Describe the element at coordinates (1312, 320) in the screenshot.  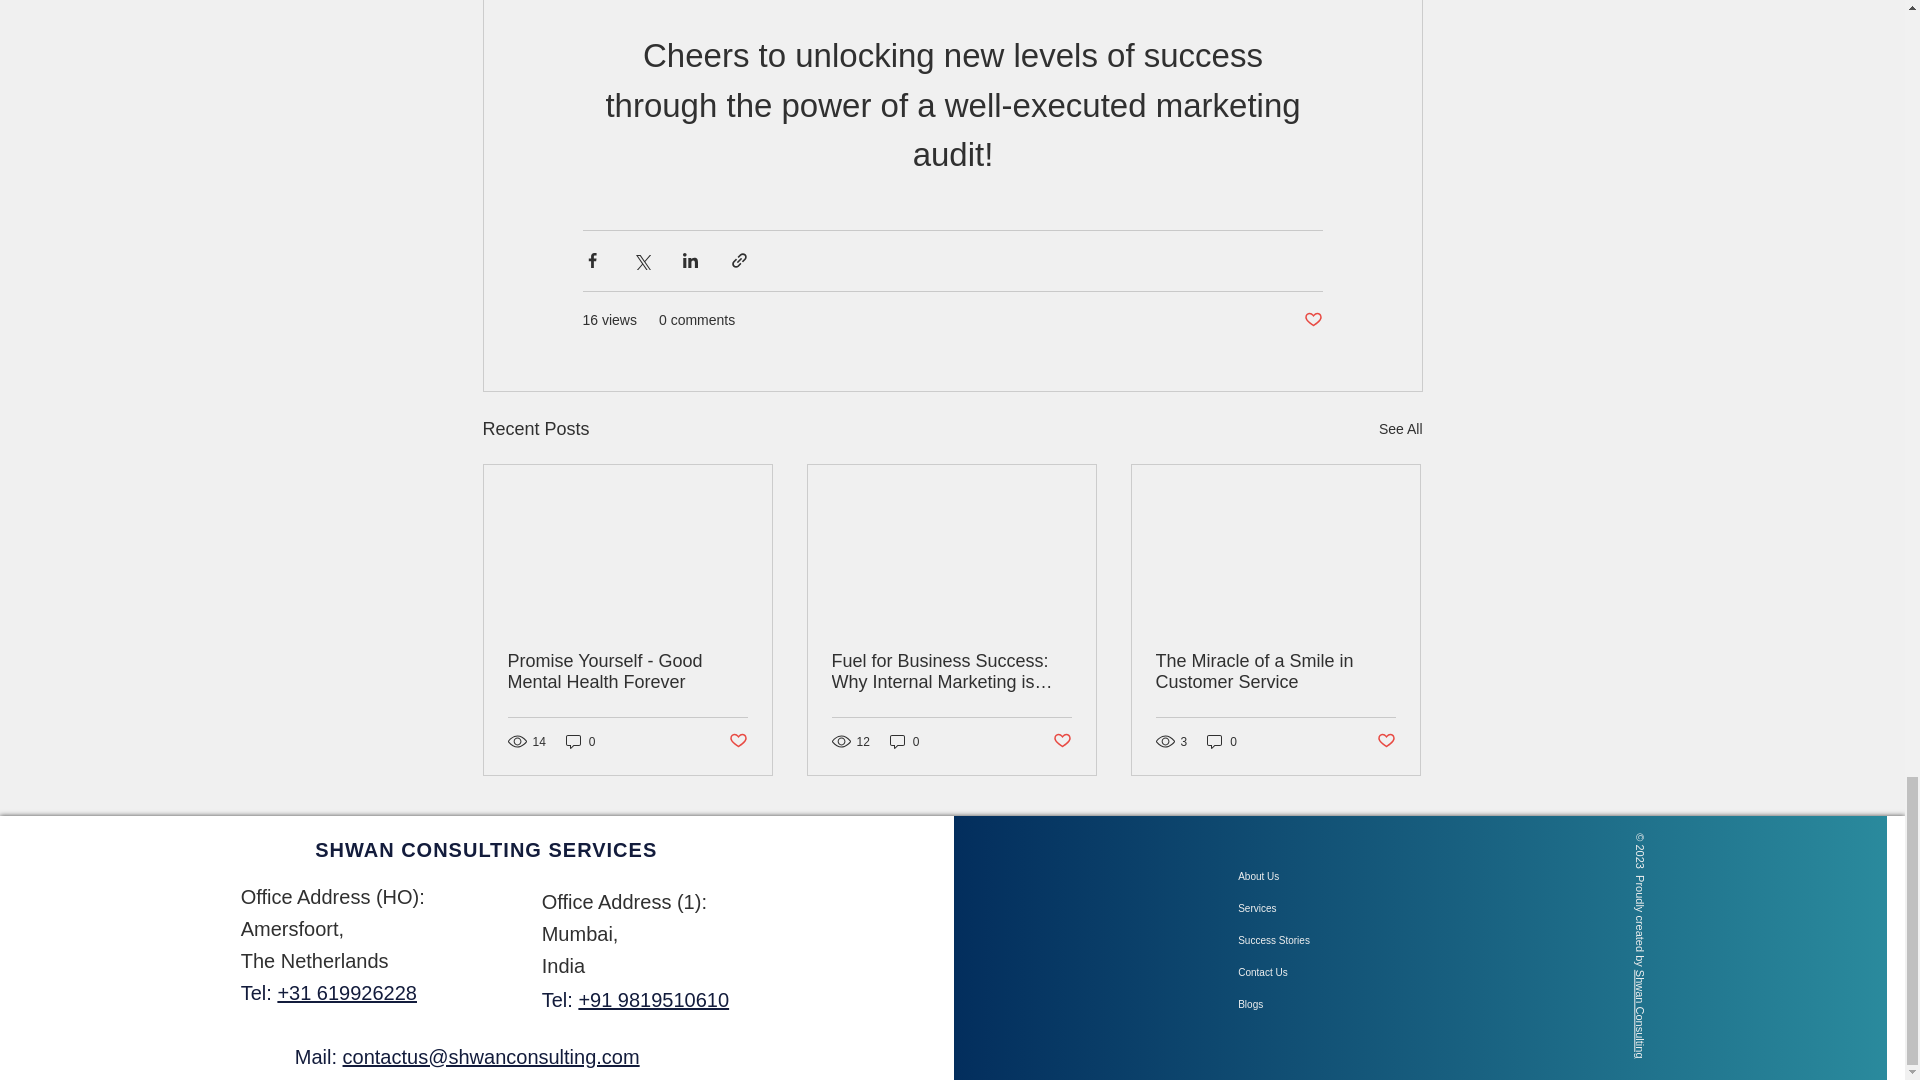
I see `Post not marked as liked` at that location.